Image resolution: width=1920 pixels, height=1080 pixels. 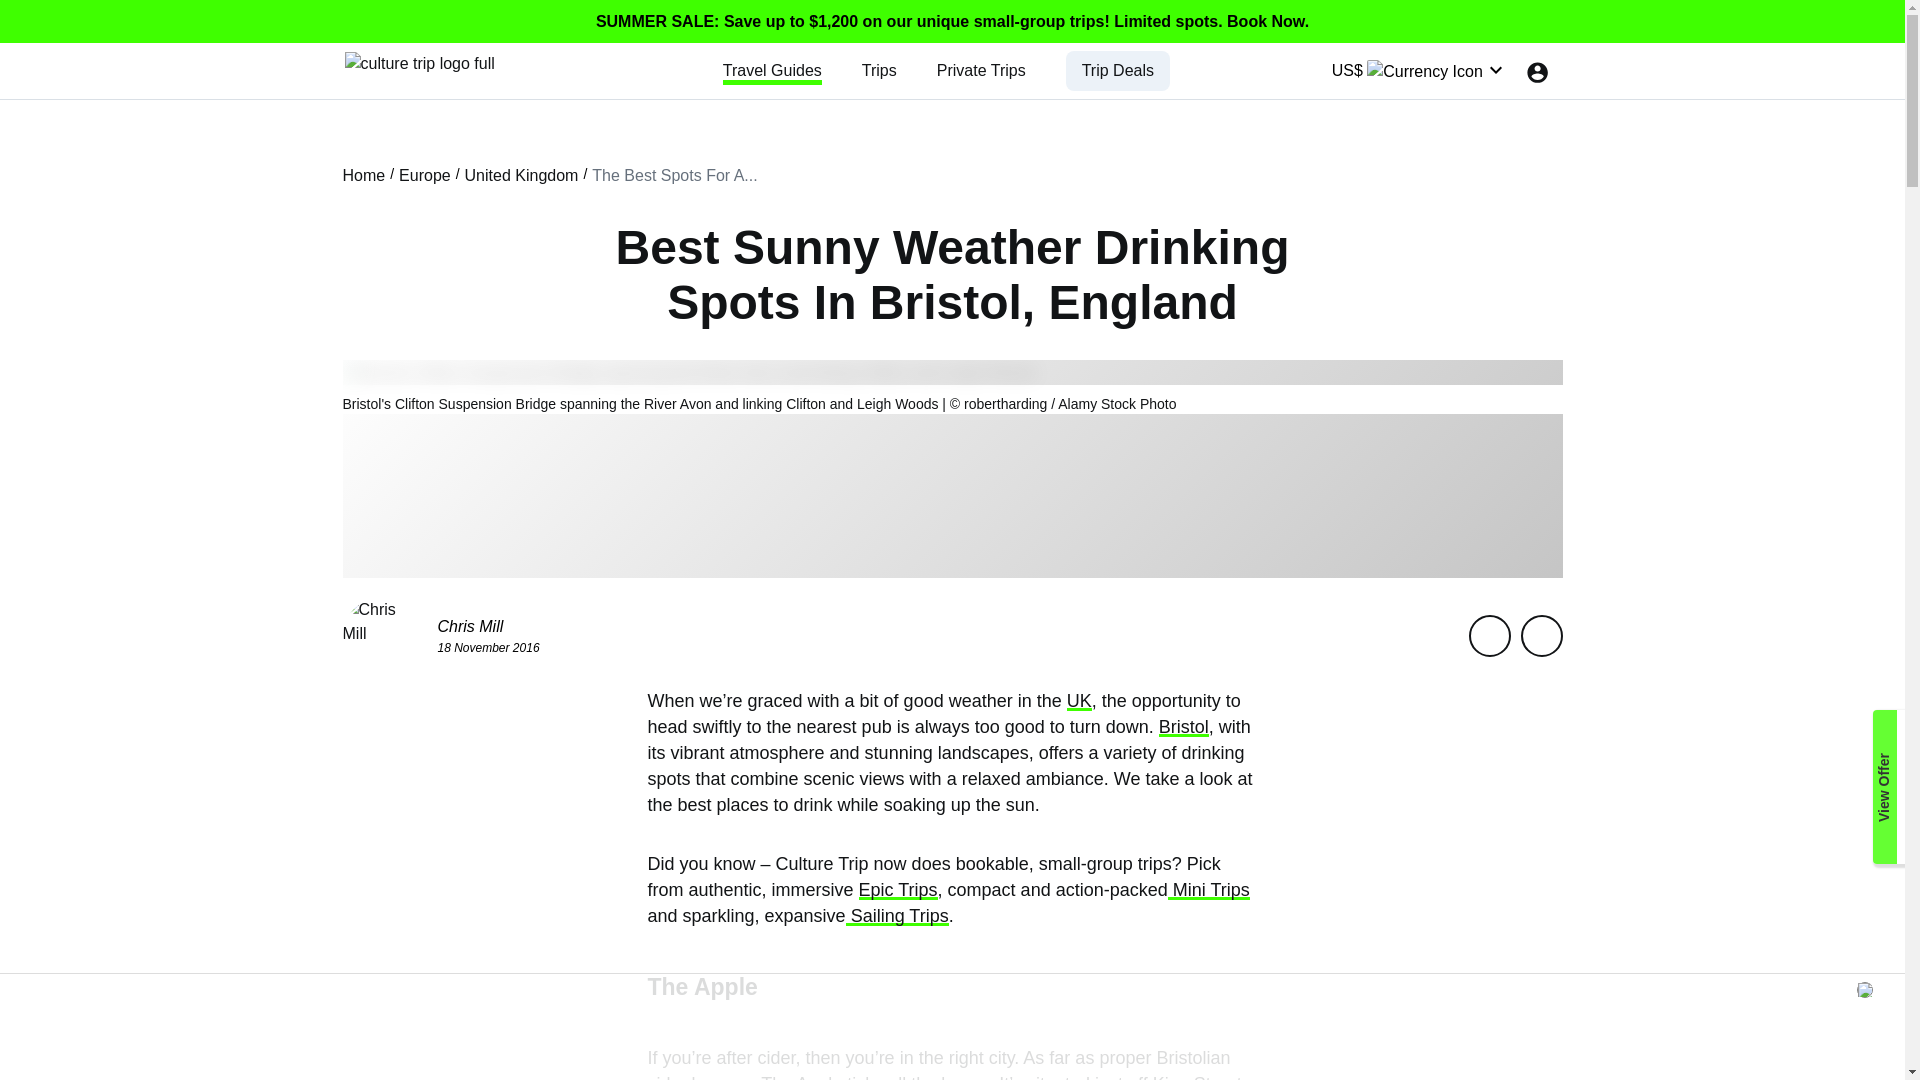 I want to click on UK, so click(x=1080, y=700).